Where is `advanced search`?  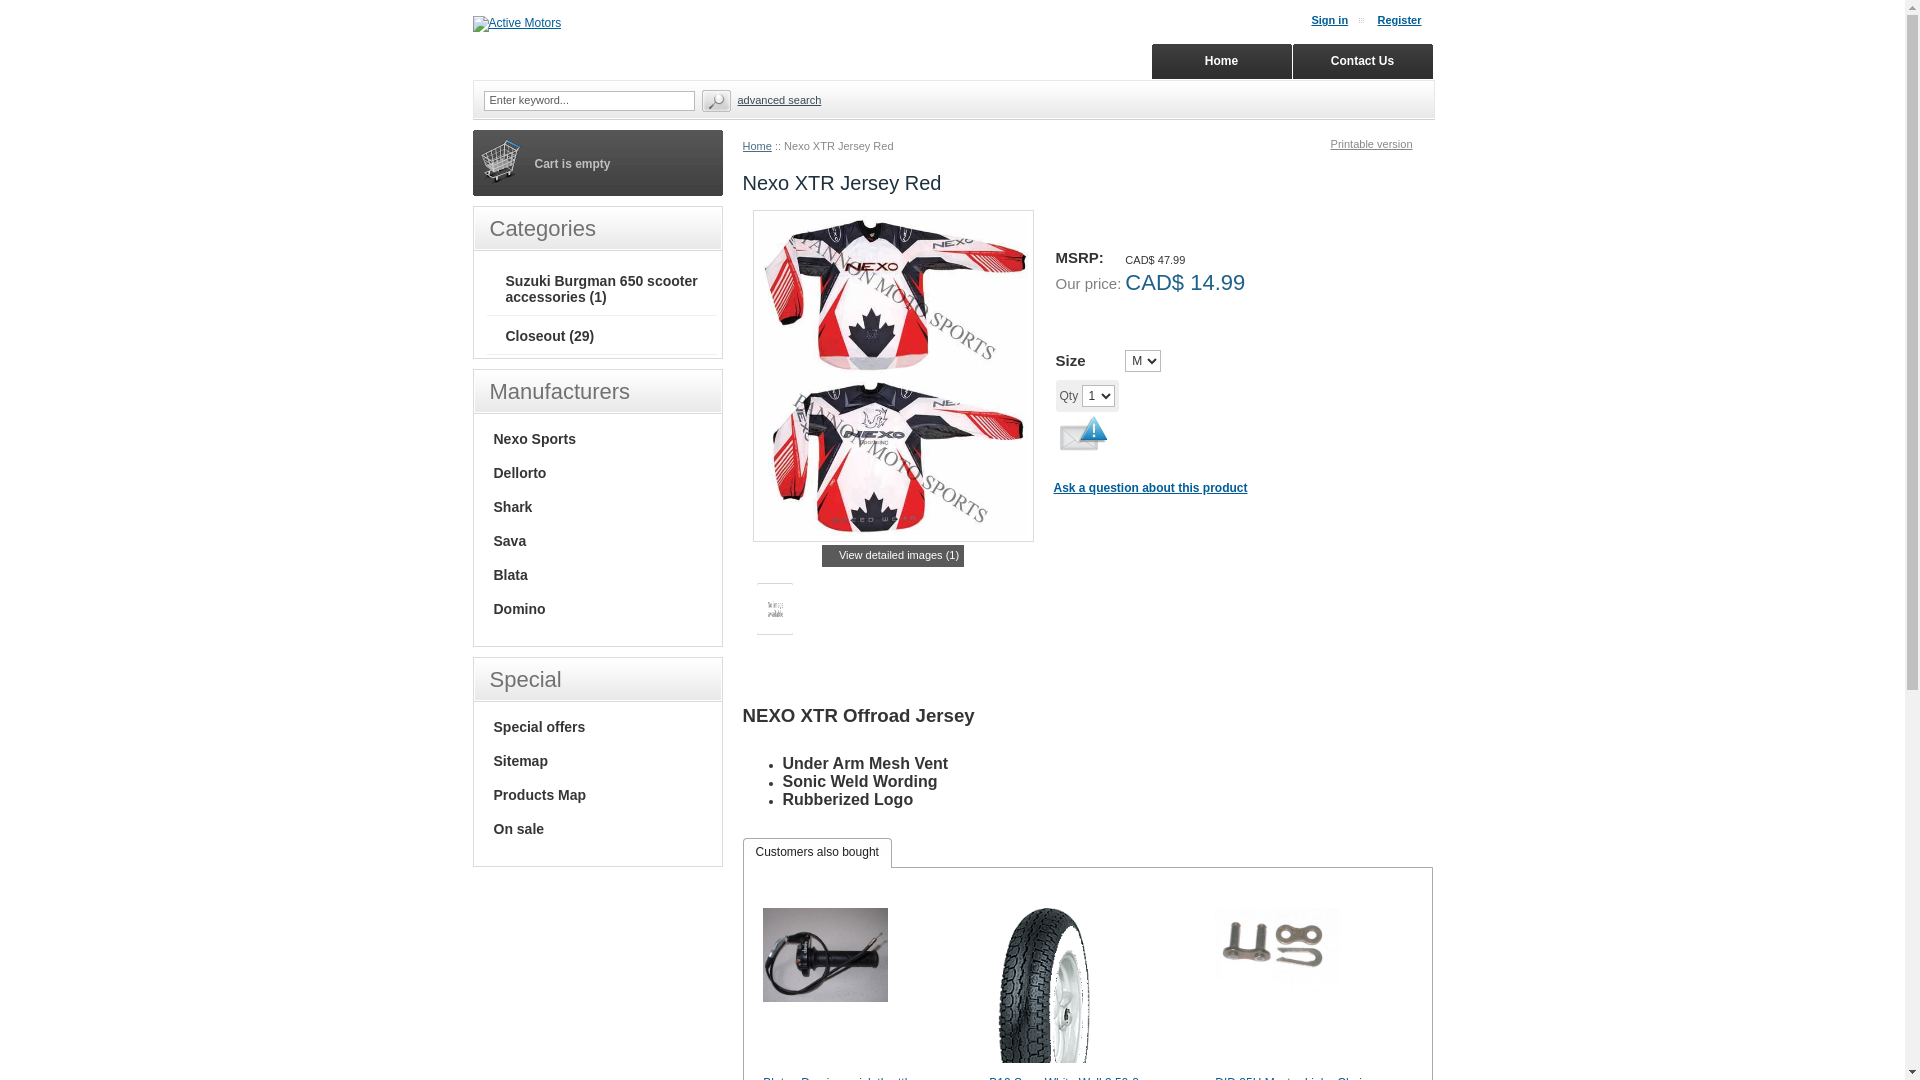
advanced search is located at coordinates (780, 100).